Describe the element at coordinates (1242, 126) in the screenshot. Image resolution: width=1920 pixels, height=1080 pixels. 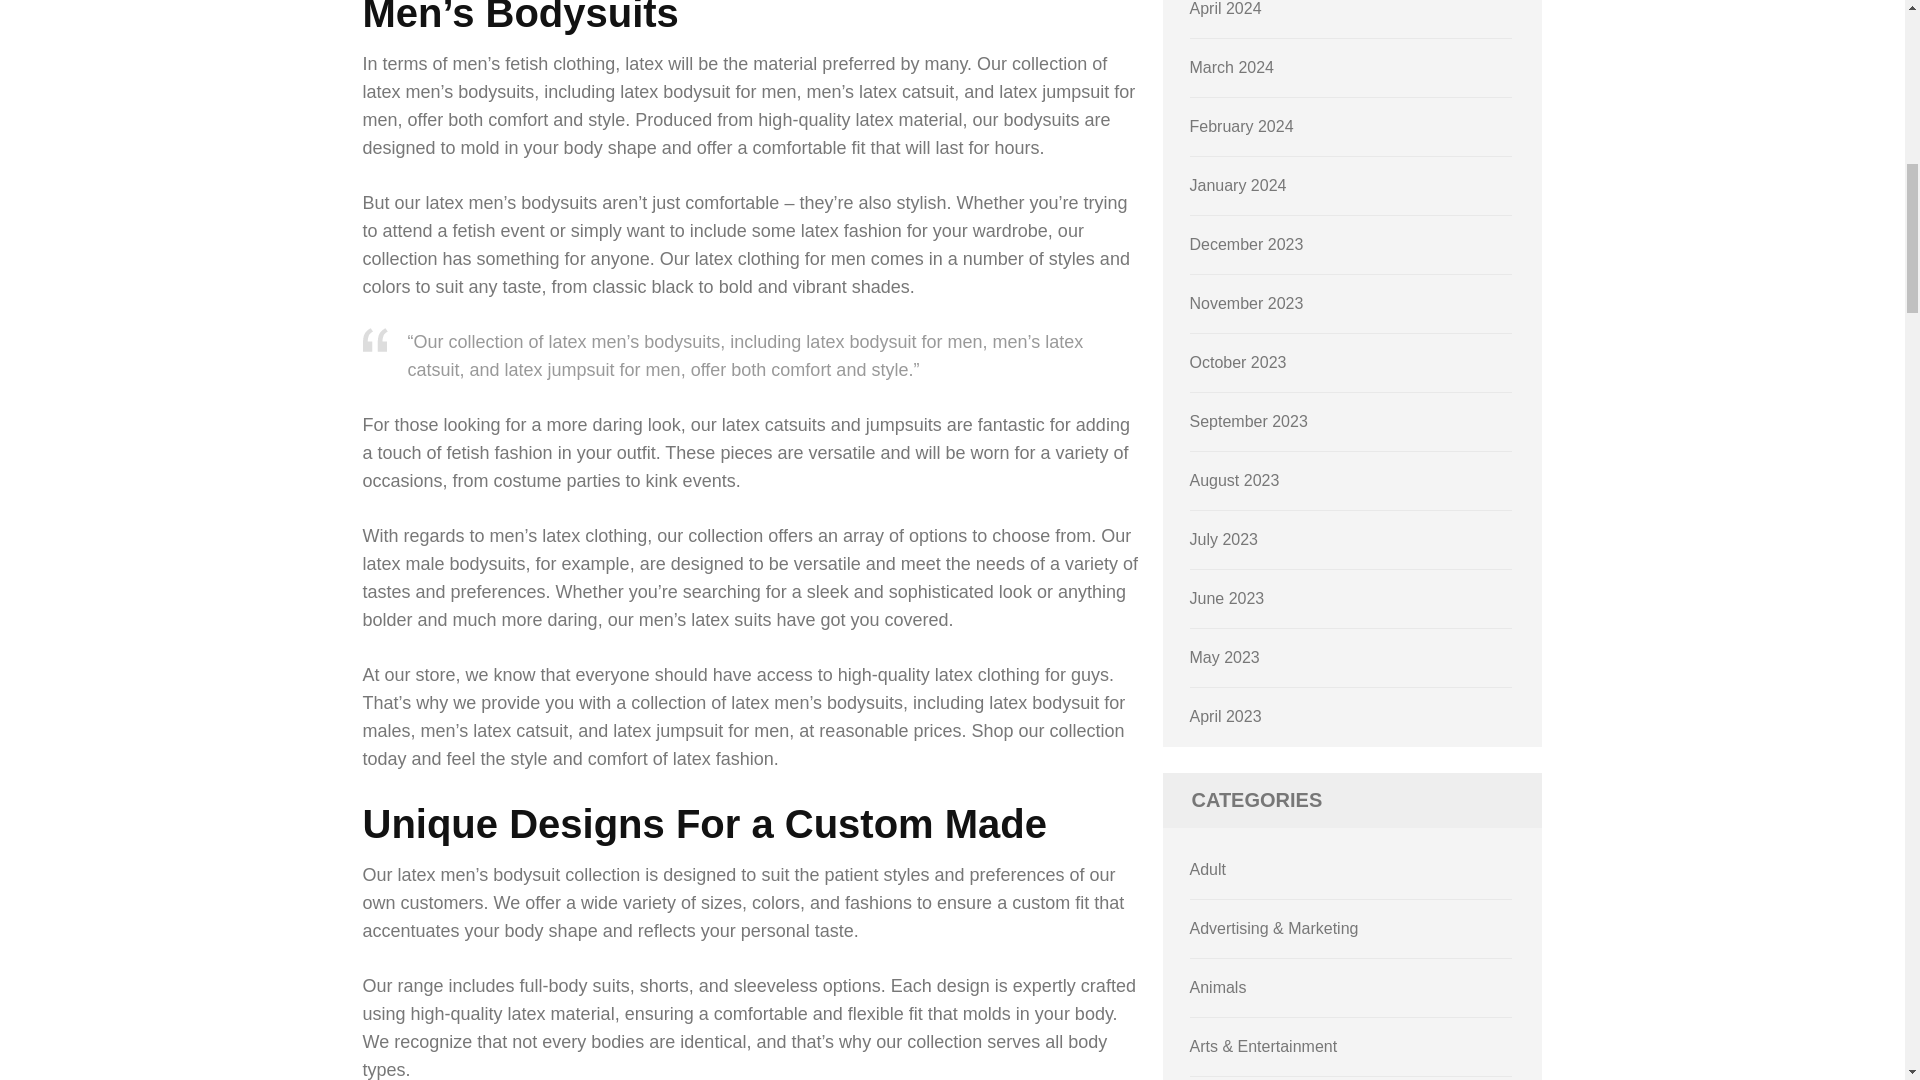
I see `February 2024` at that location.